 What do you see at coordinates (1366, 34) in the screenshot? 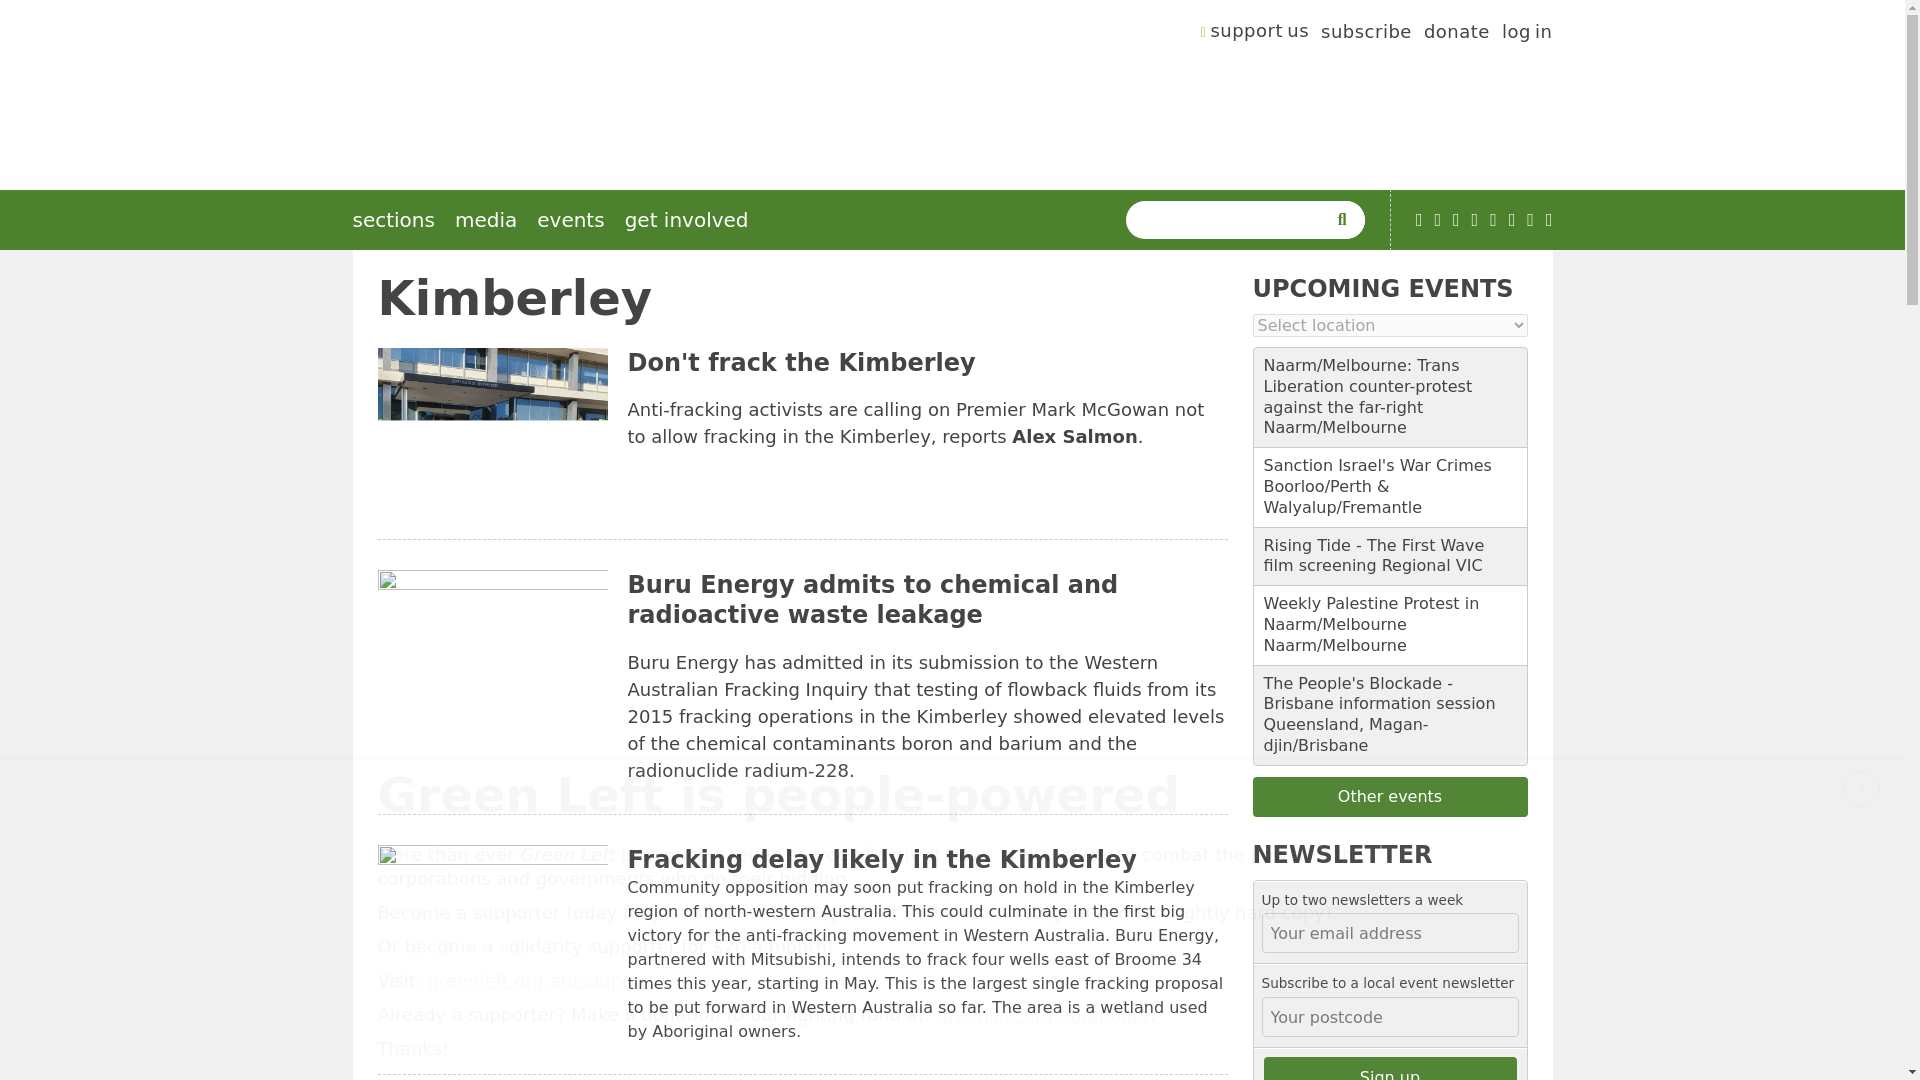
I see `subscribe` at bounding box center [1366, 34].